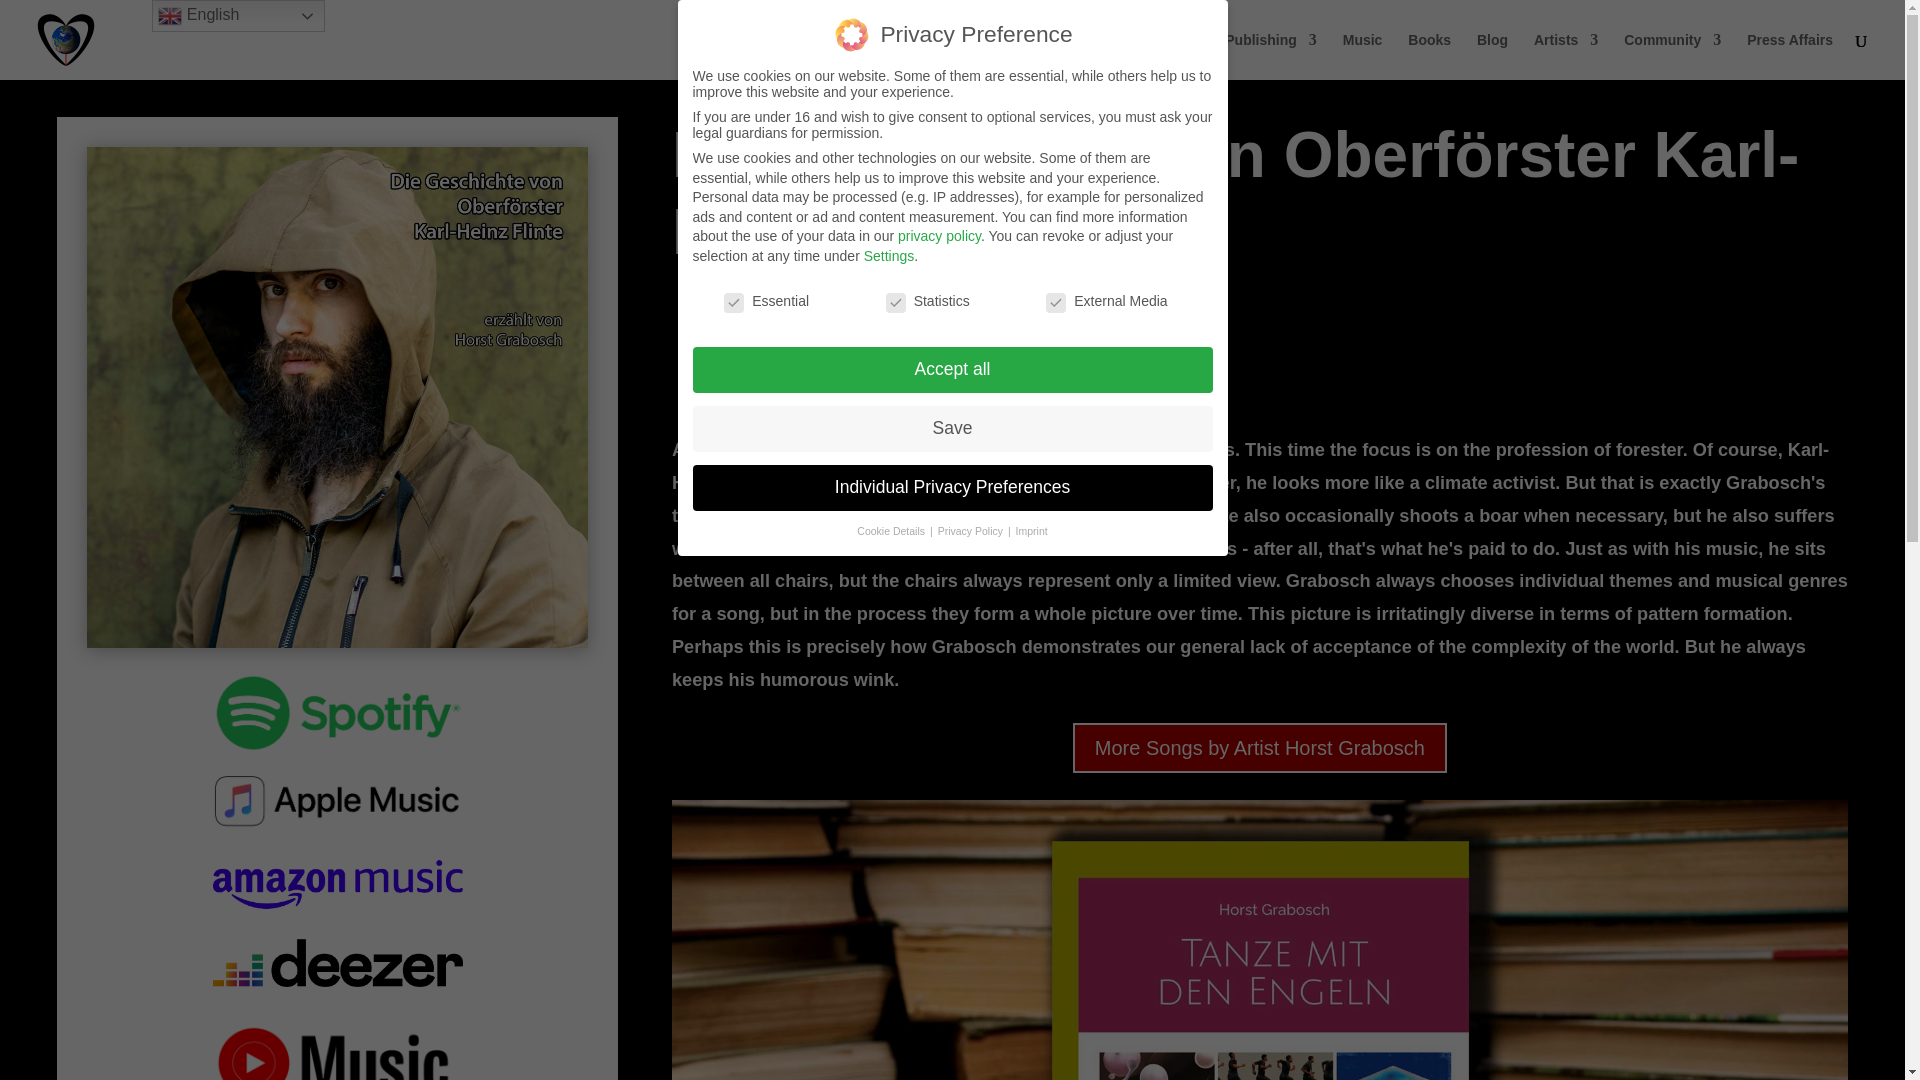  What do you see at coordinates (338, 1050) in the screenshot?
I see `Entprima on Youtube Music` at bounding box center [338, 1050].